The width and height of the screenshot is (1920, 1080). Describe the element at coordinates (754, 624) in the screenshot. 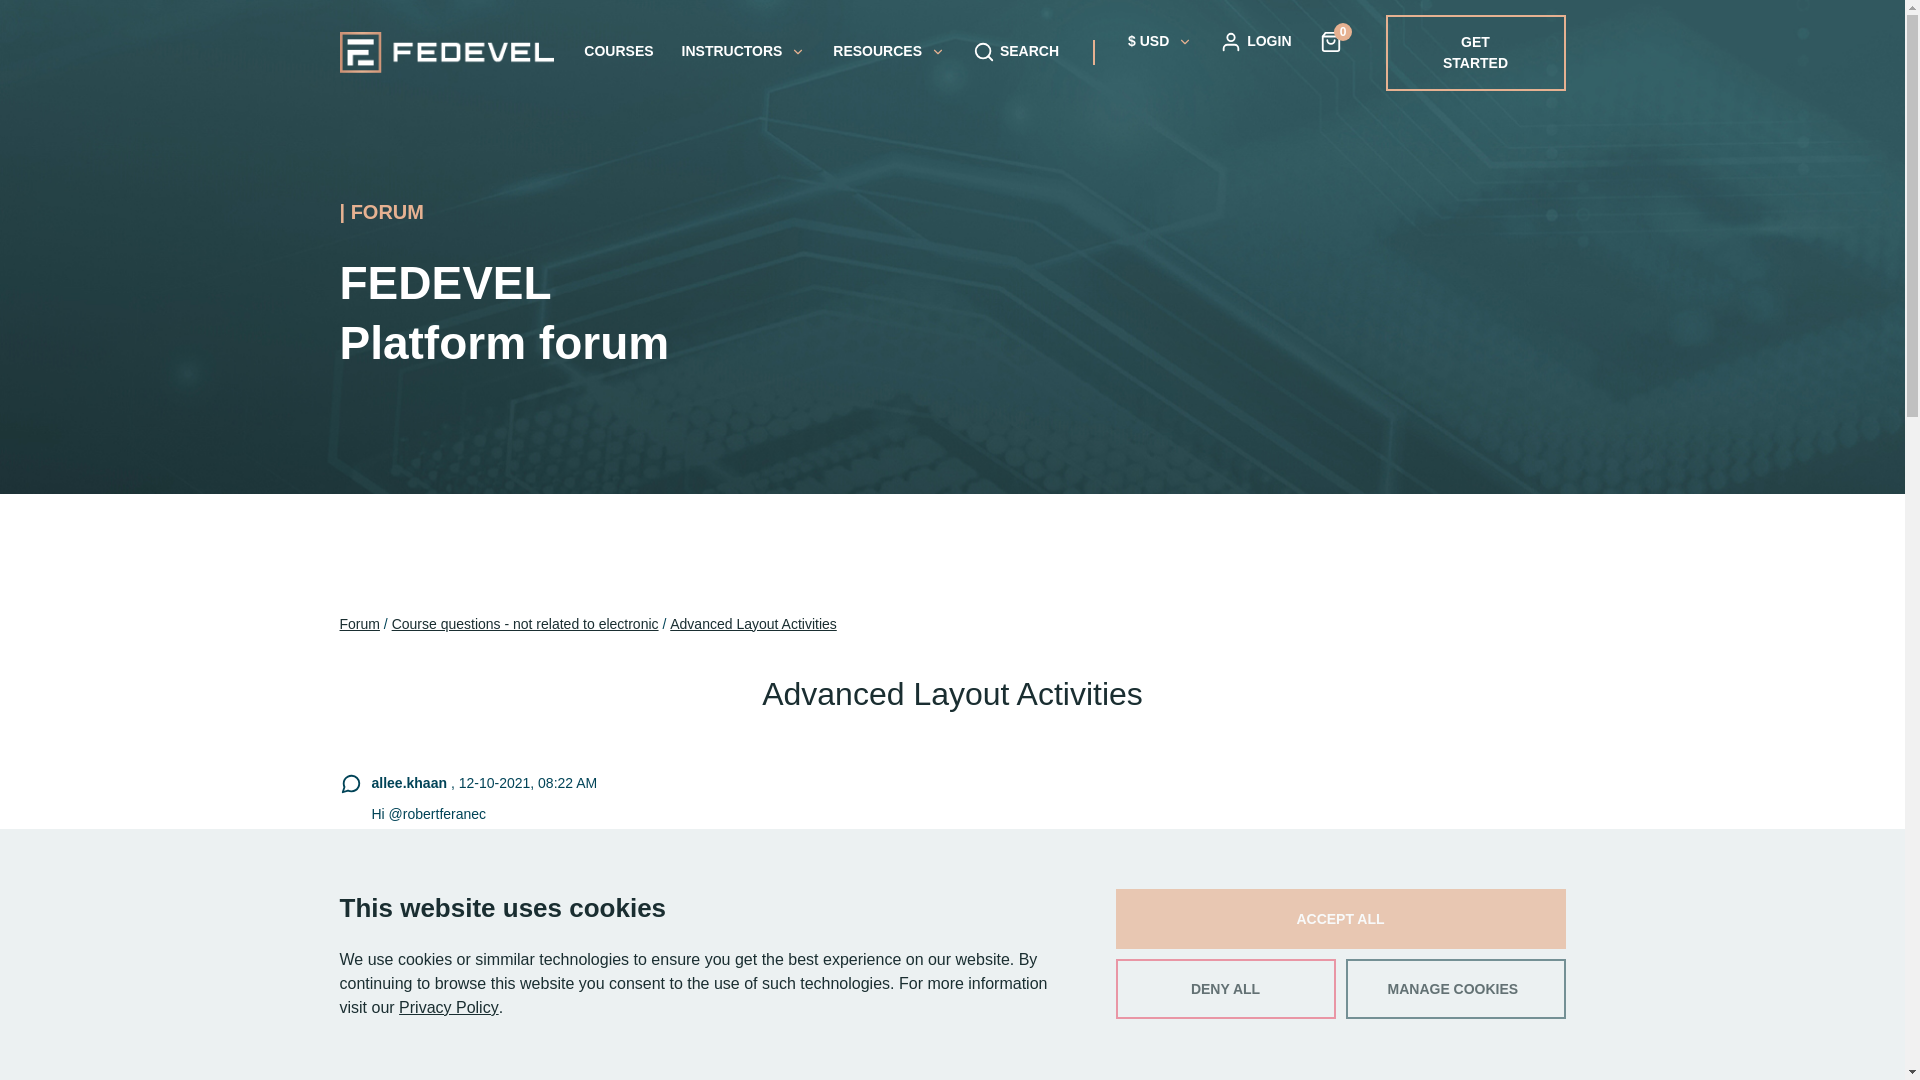

I see `Advanced Layout Activities` at that location.